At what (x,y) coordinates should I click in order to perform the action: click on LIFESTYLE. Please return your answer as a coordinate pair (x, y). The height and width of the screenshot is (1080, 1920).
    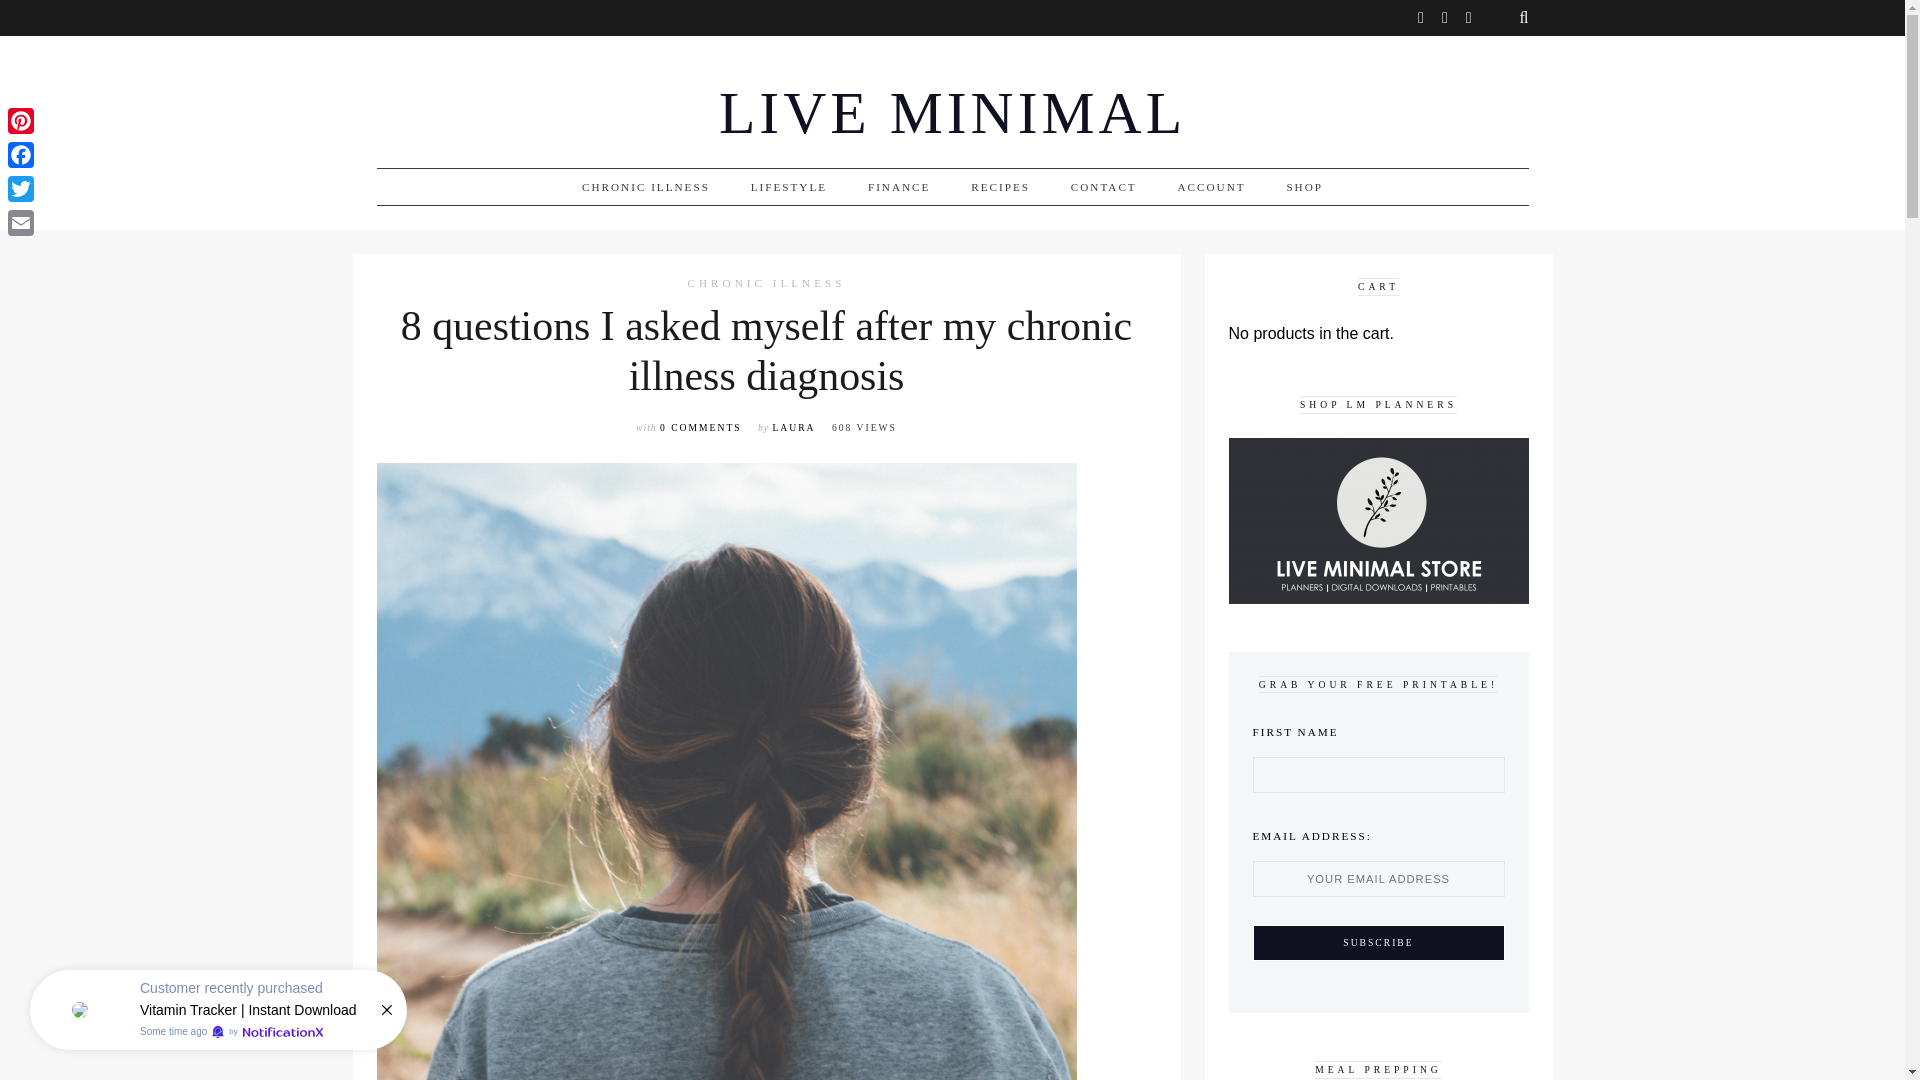
    Looking at the image, I should click on (788, 187).